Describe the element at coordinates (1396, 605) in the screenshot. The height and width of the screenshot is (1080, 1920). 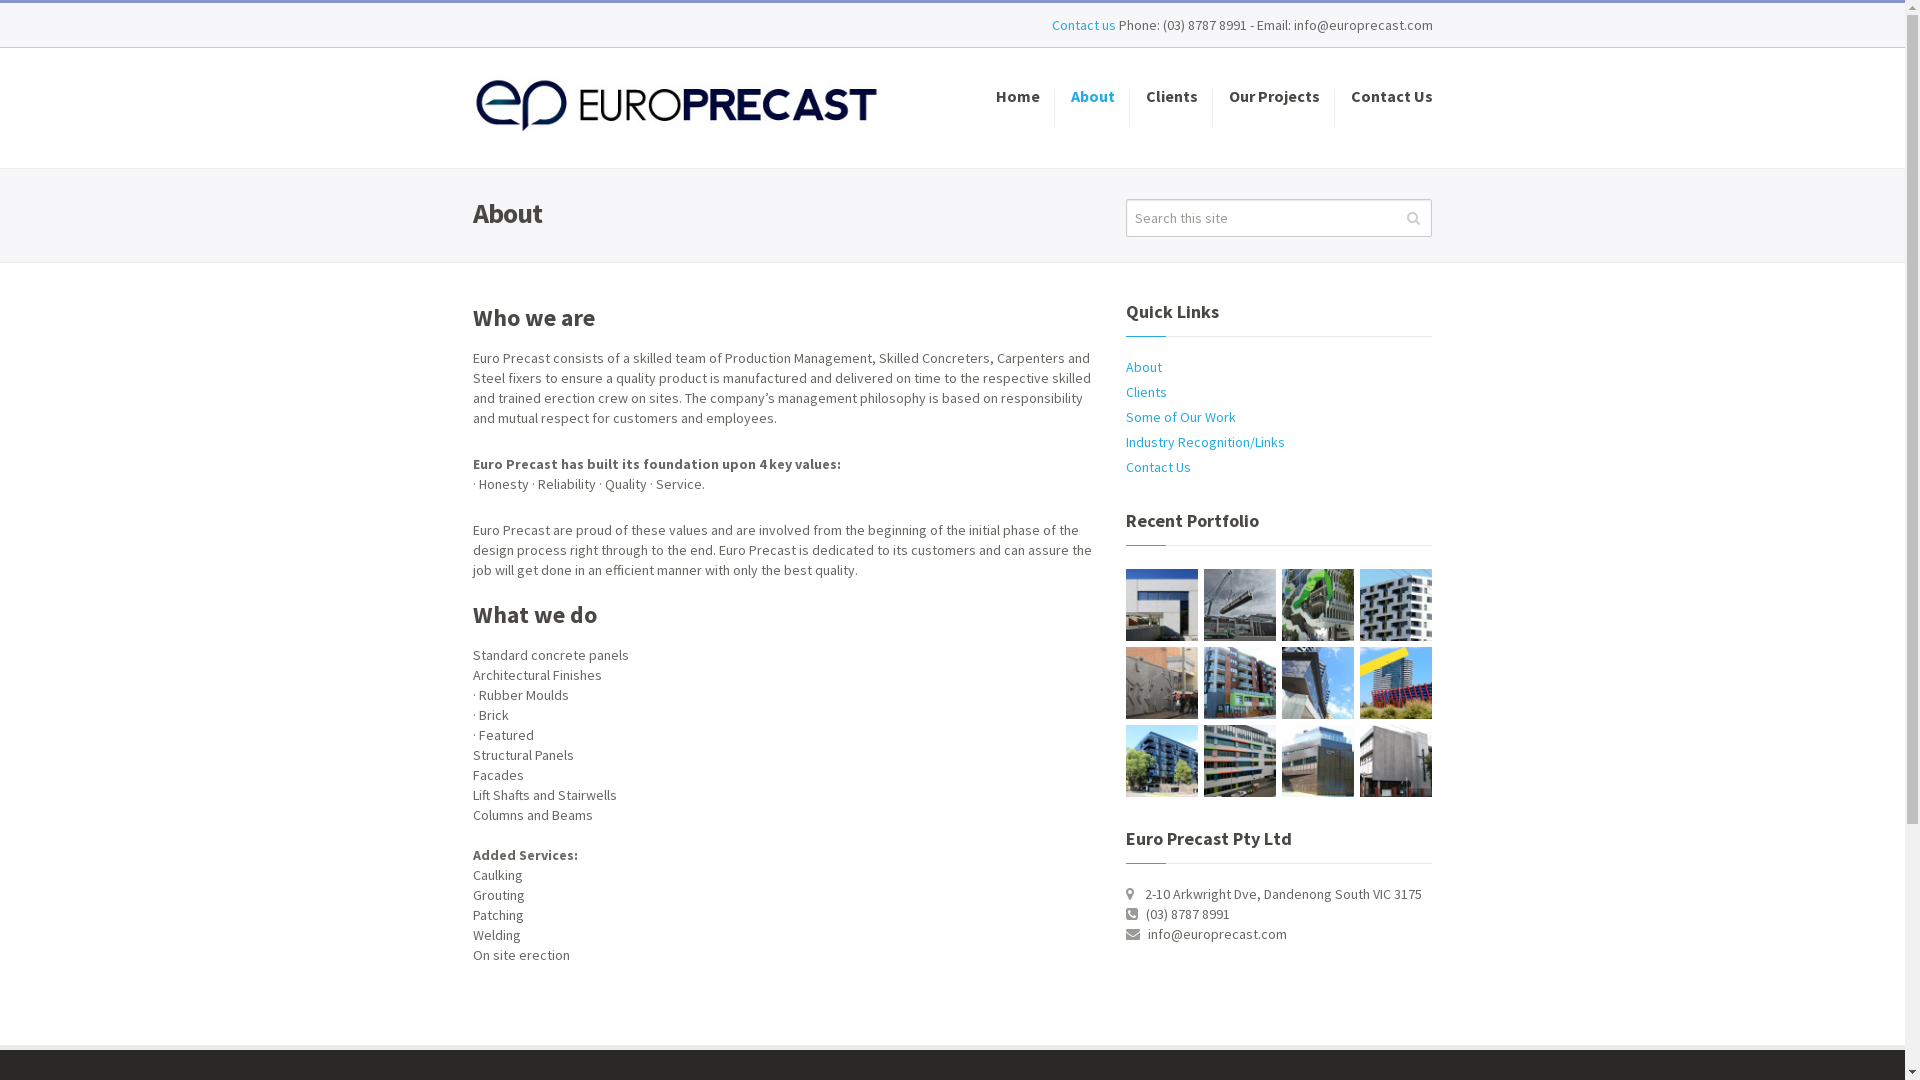
I see `Permalink to BARKLY ST FOOTSCRAY` at that location.